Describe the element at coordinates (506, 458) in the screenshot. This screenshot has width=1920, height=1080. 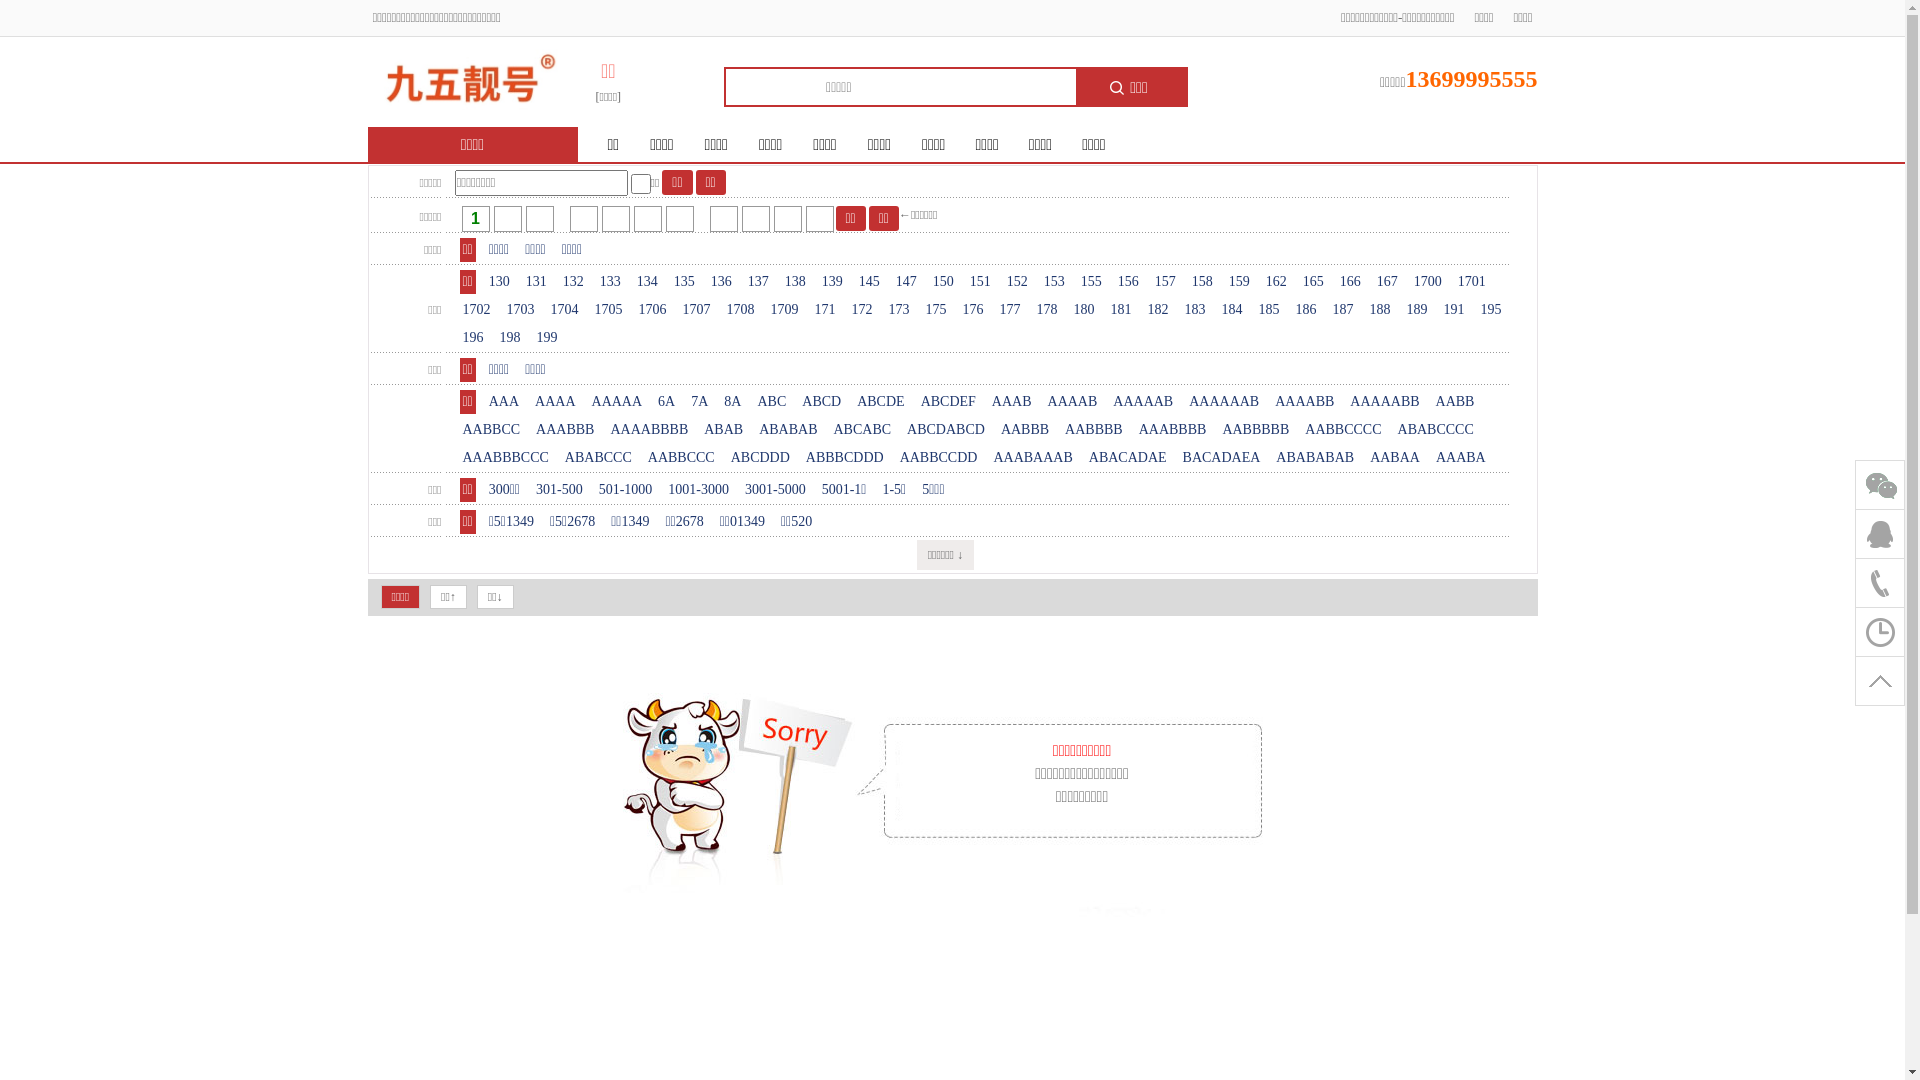
I see `AAABBBCCC` at that location.